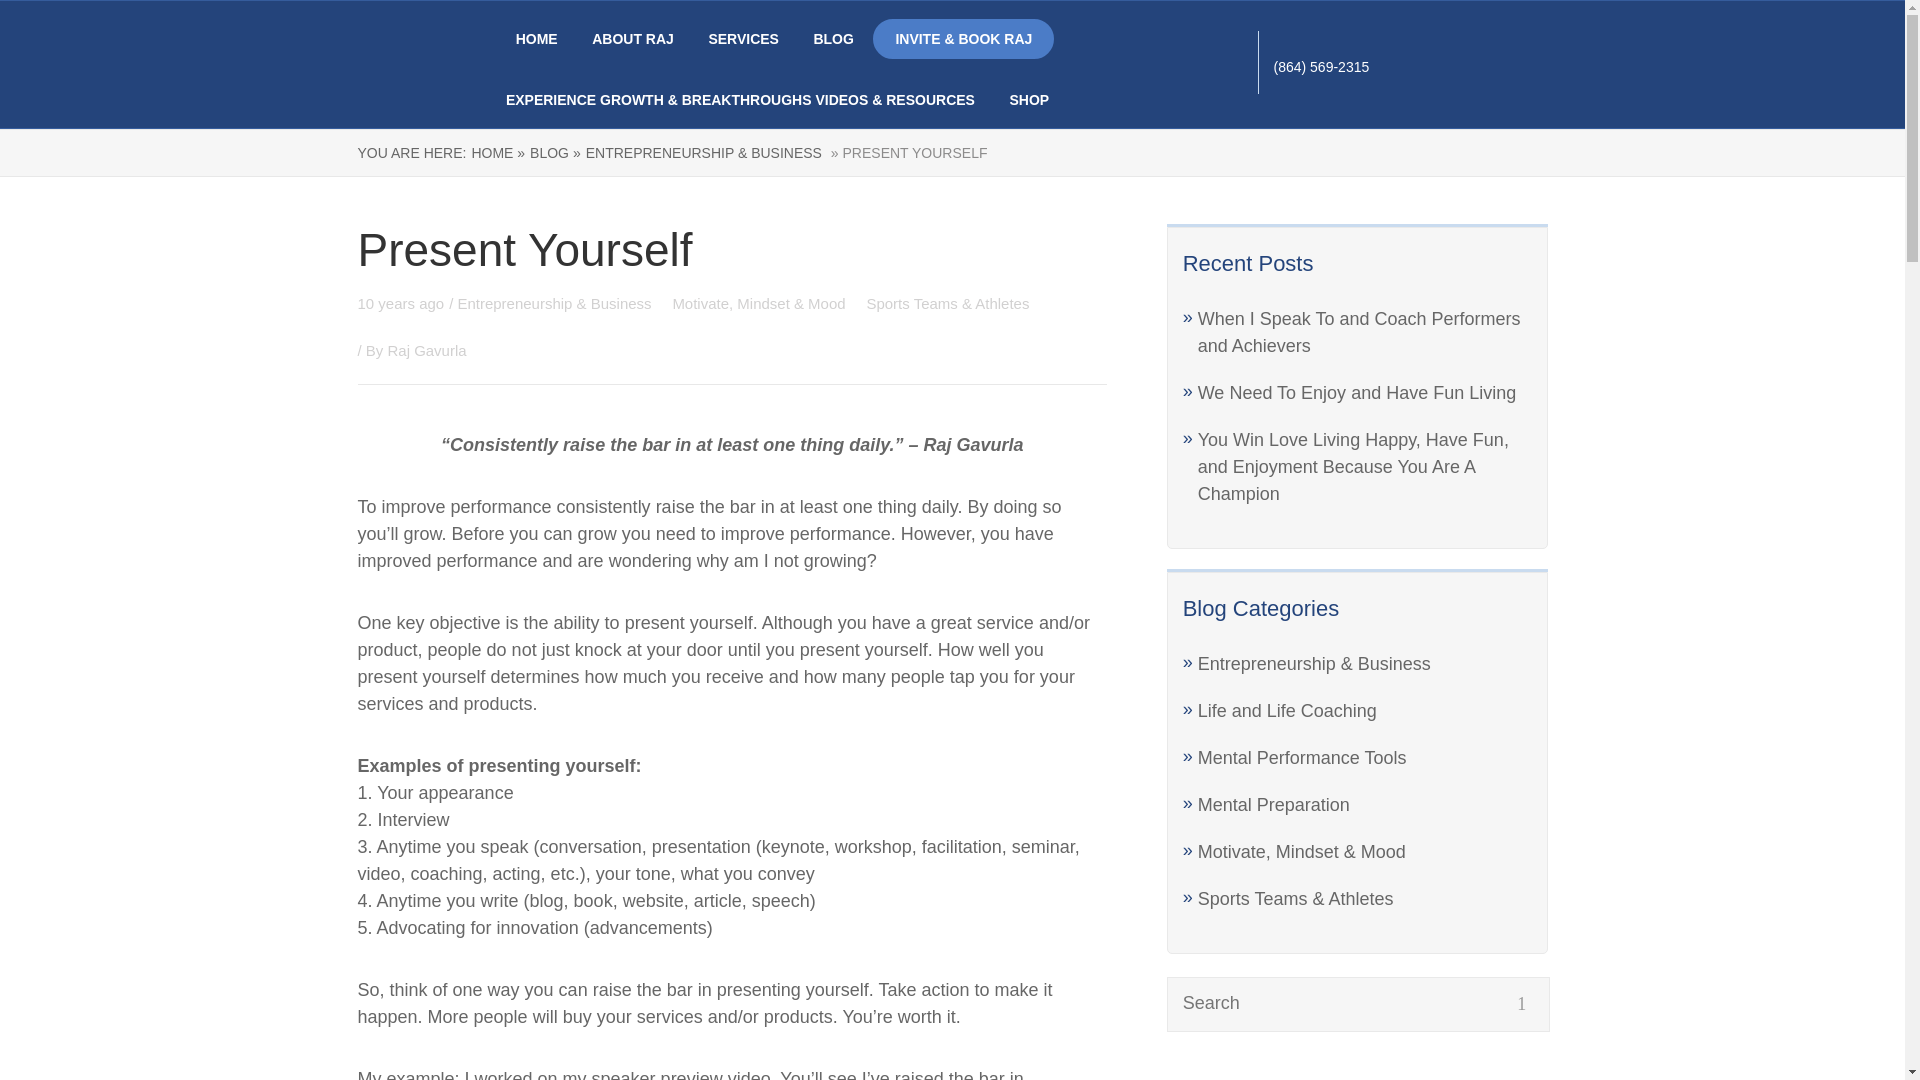 This screenshot has width=1920, height=1080. Describe the element at coordinates (632, 39) in the screenshot. I see `ABOUT RAJ` at that location.